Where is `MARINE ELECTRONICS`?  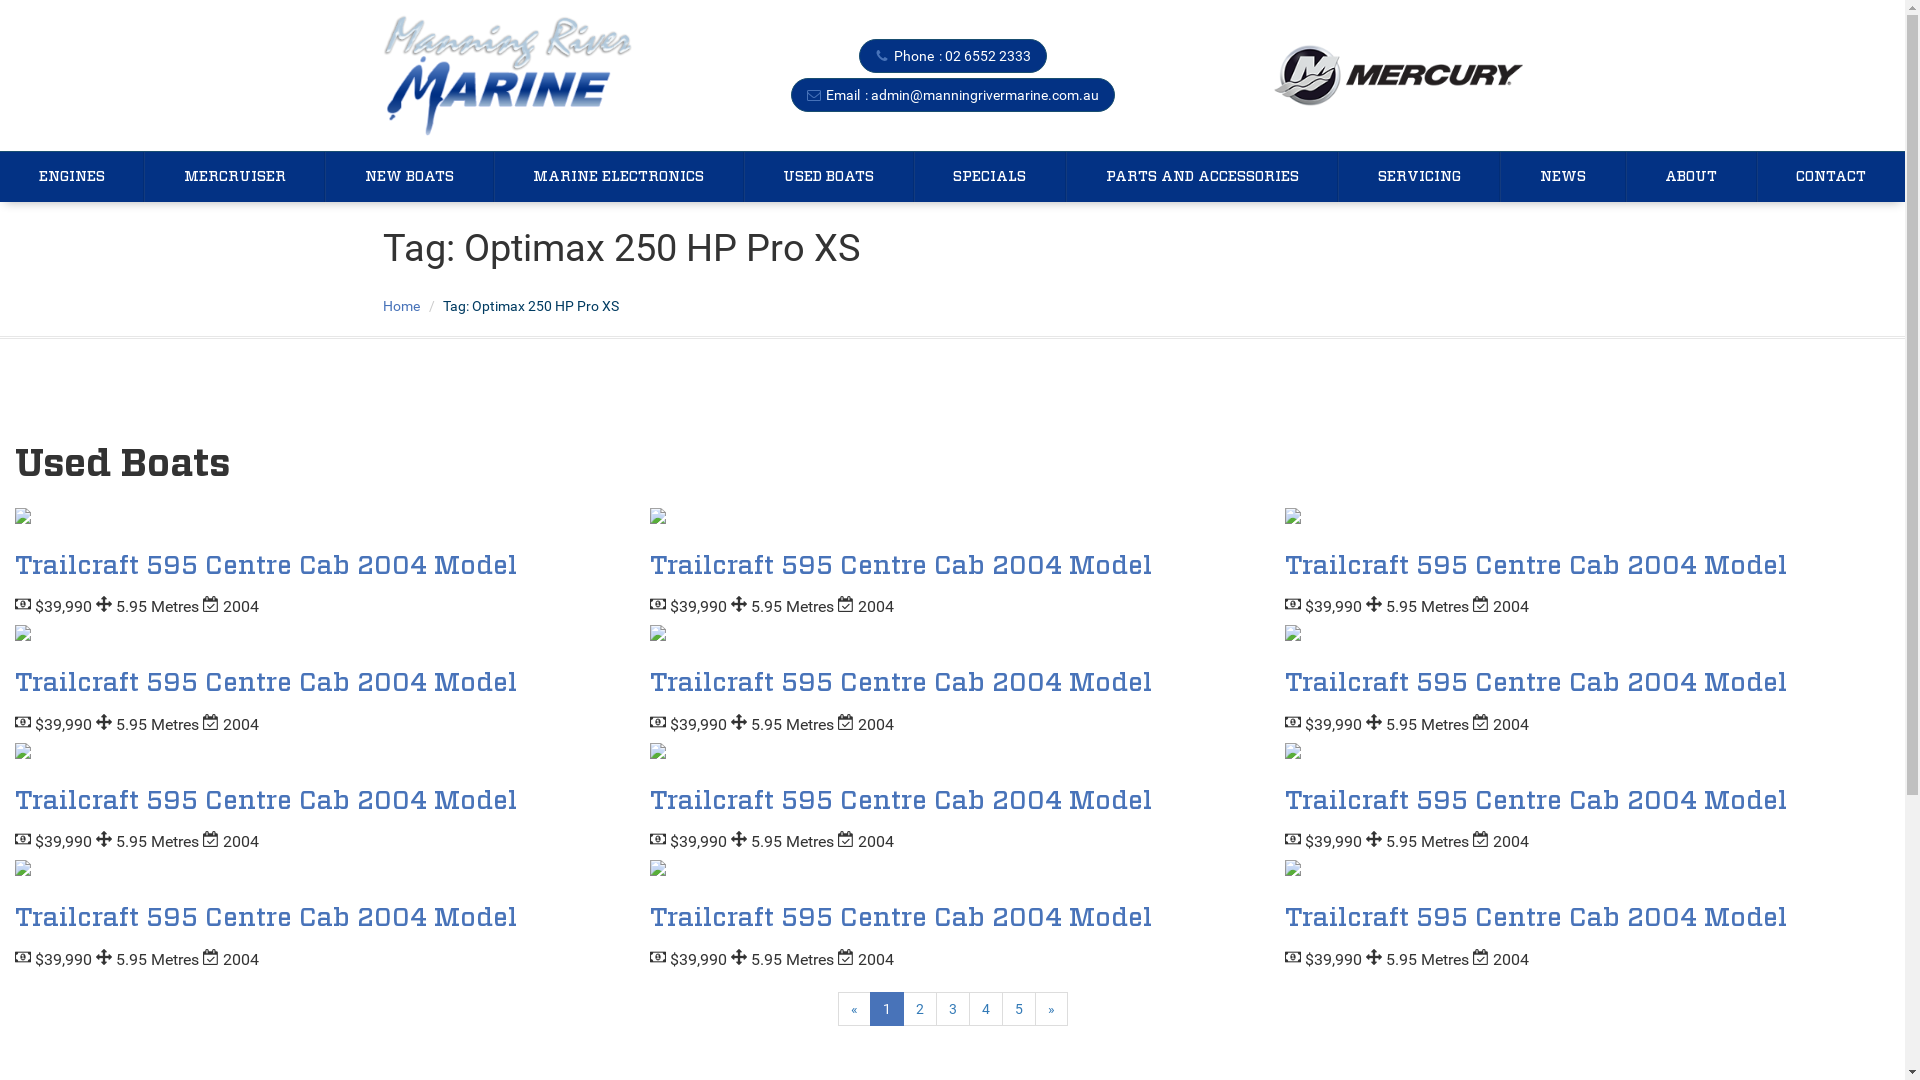 MARINE ELECTRONICS is located at coordinates (619, 177).